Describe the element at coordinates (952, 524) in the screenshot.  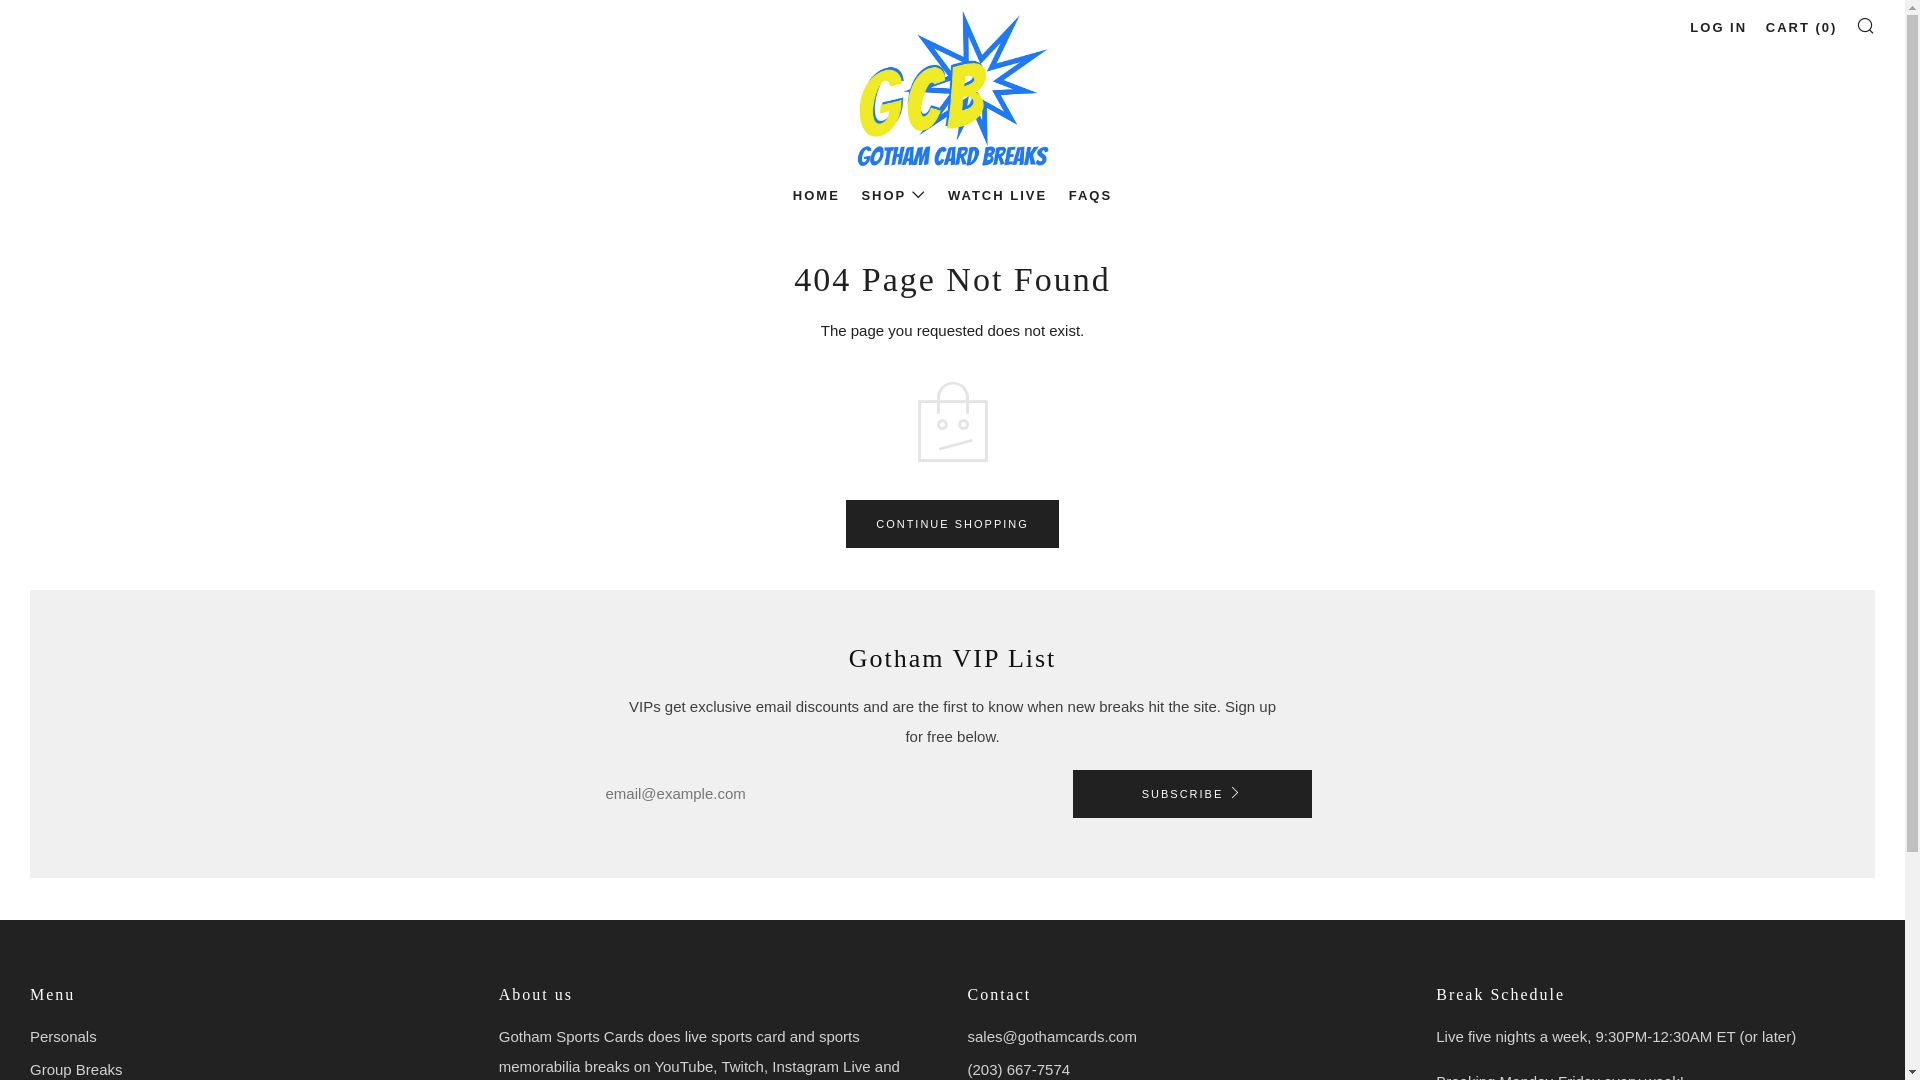
I see `CONTINUE SHOPPING` at that location.